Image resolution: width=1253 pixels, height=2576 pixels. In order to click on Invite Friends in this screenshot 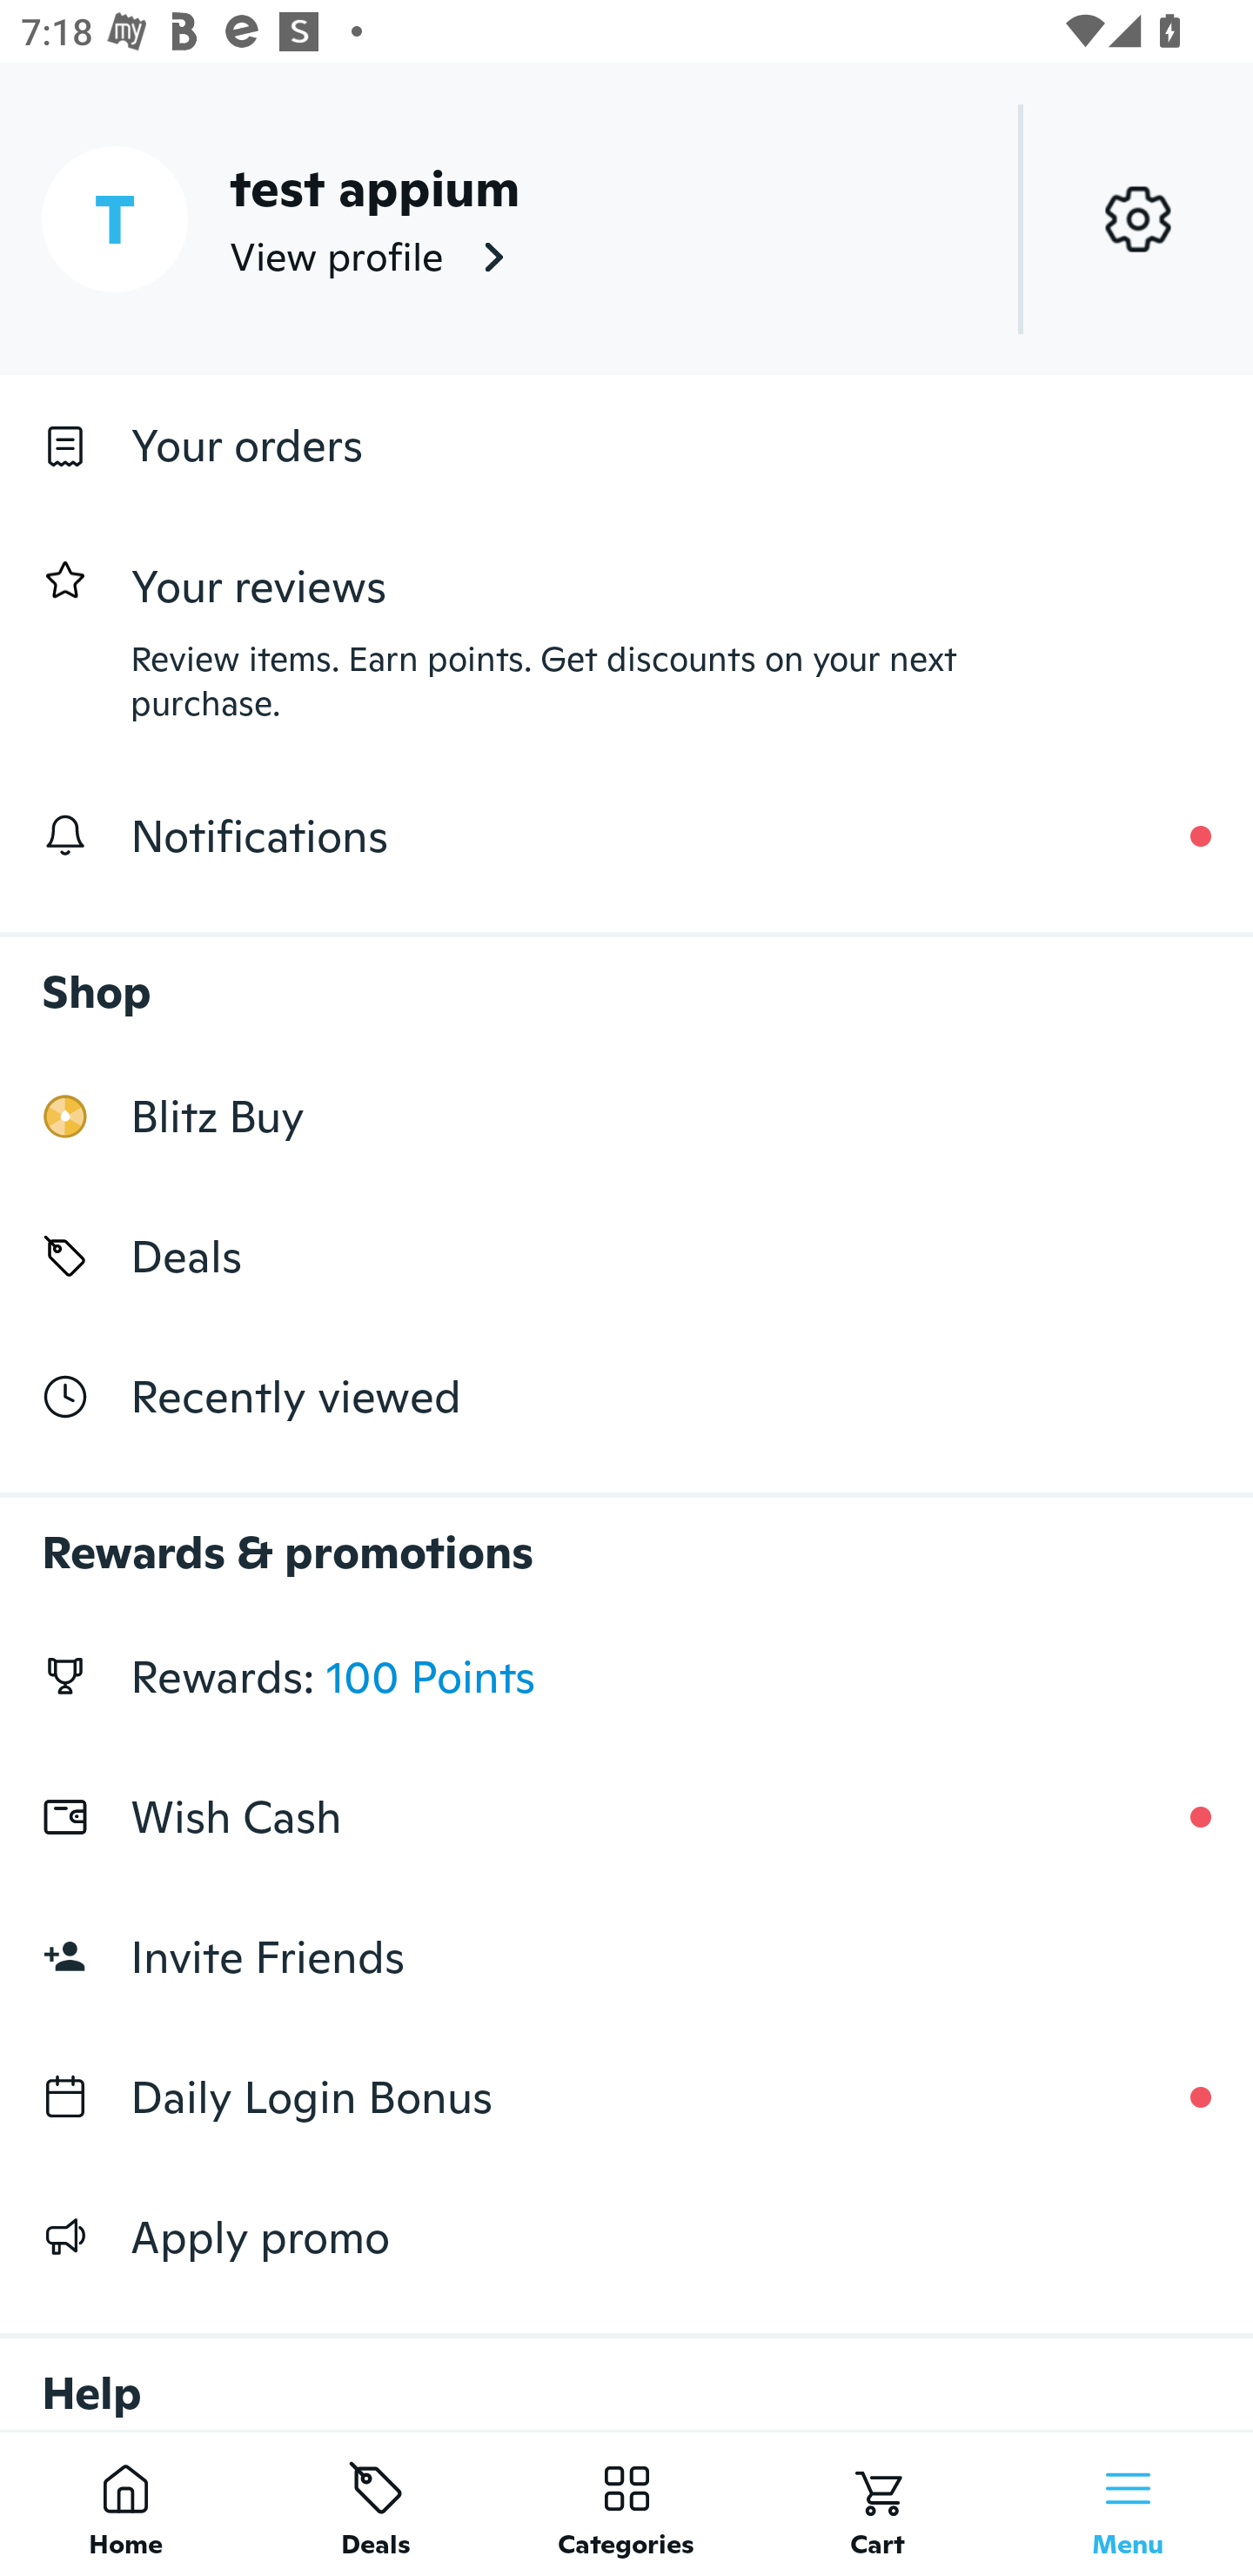, I will do `click(626, 1956)`.